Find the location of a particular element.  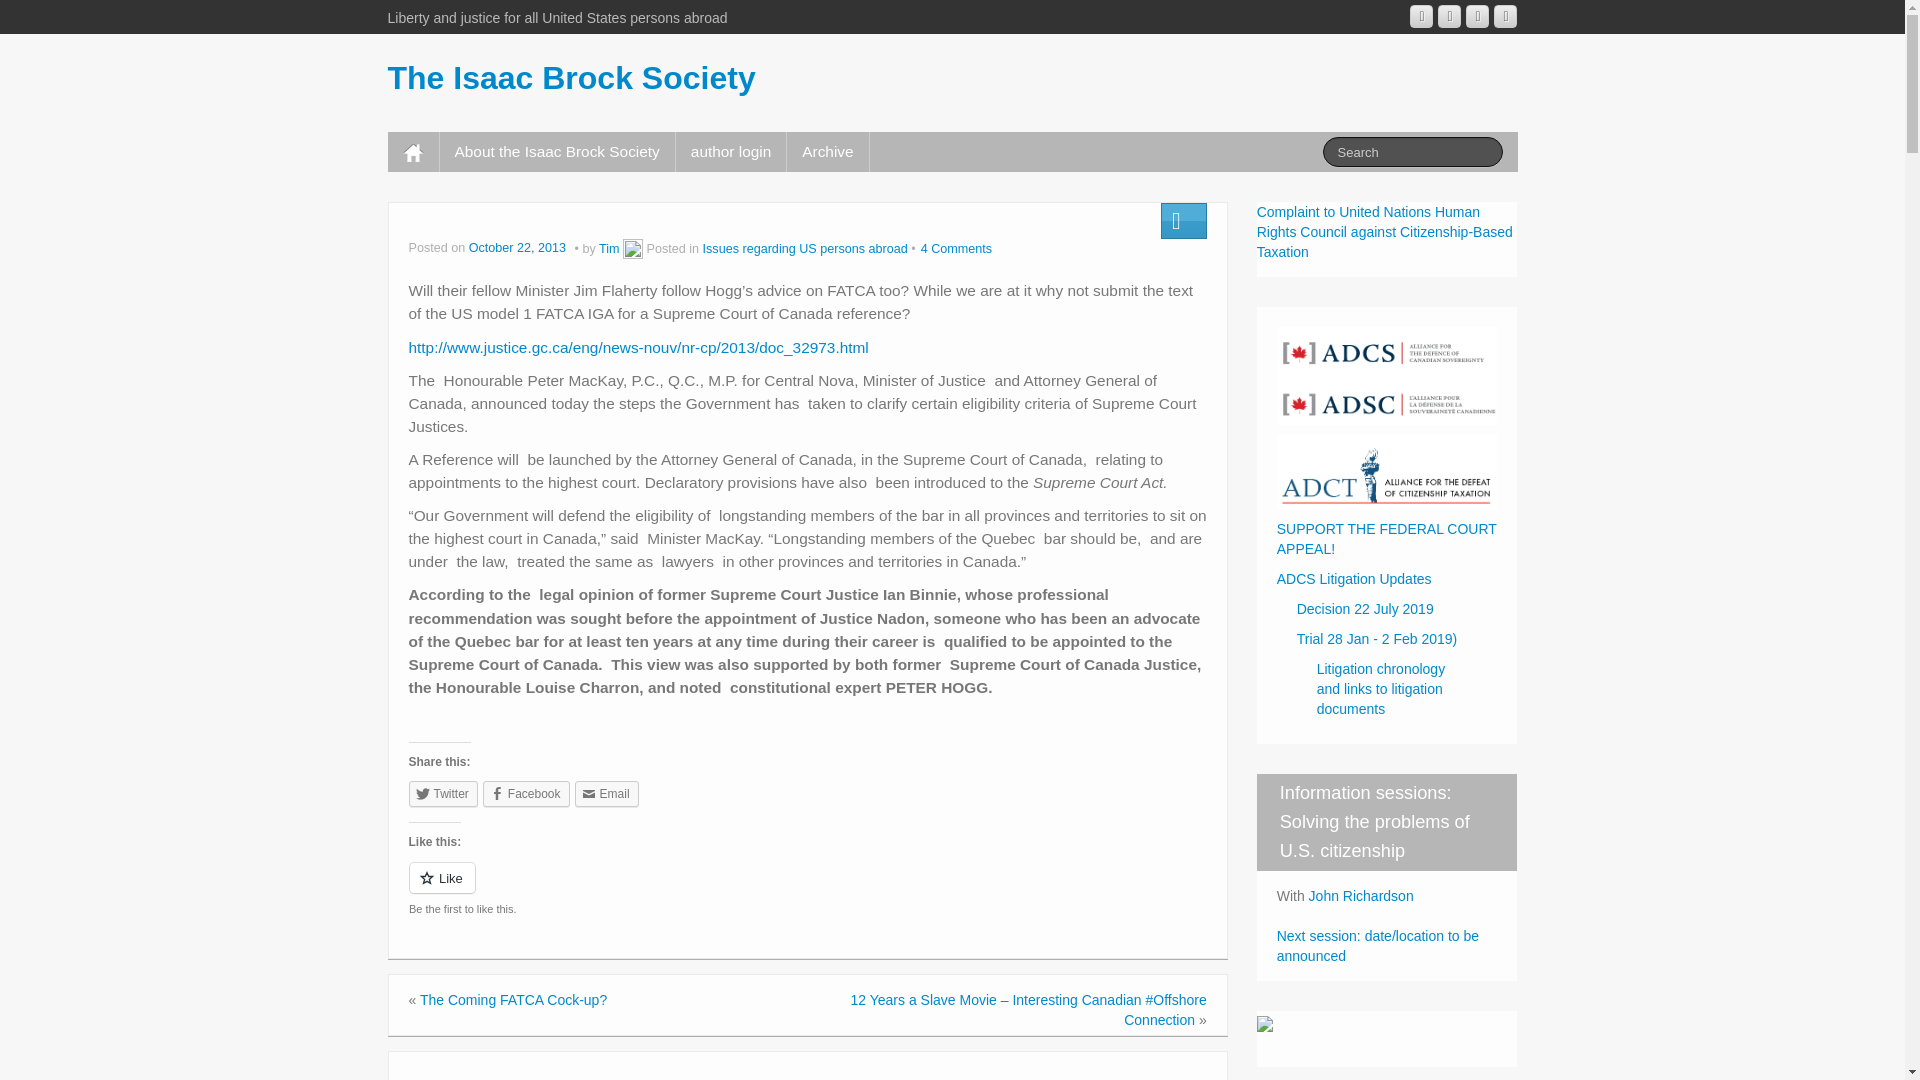

The Isaac Brock Society Twitter is located at coordinates (1504, 16).